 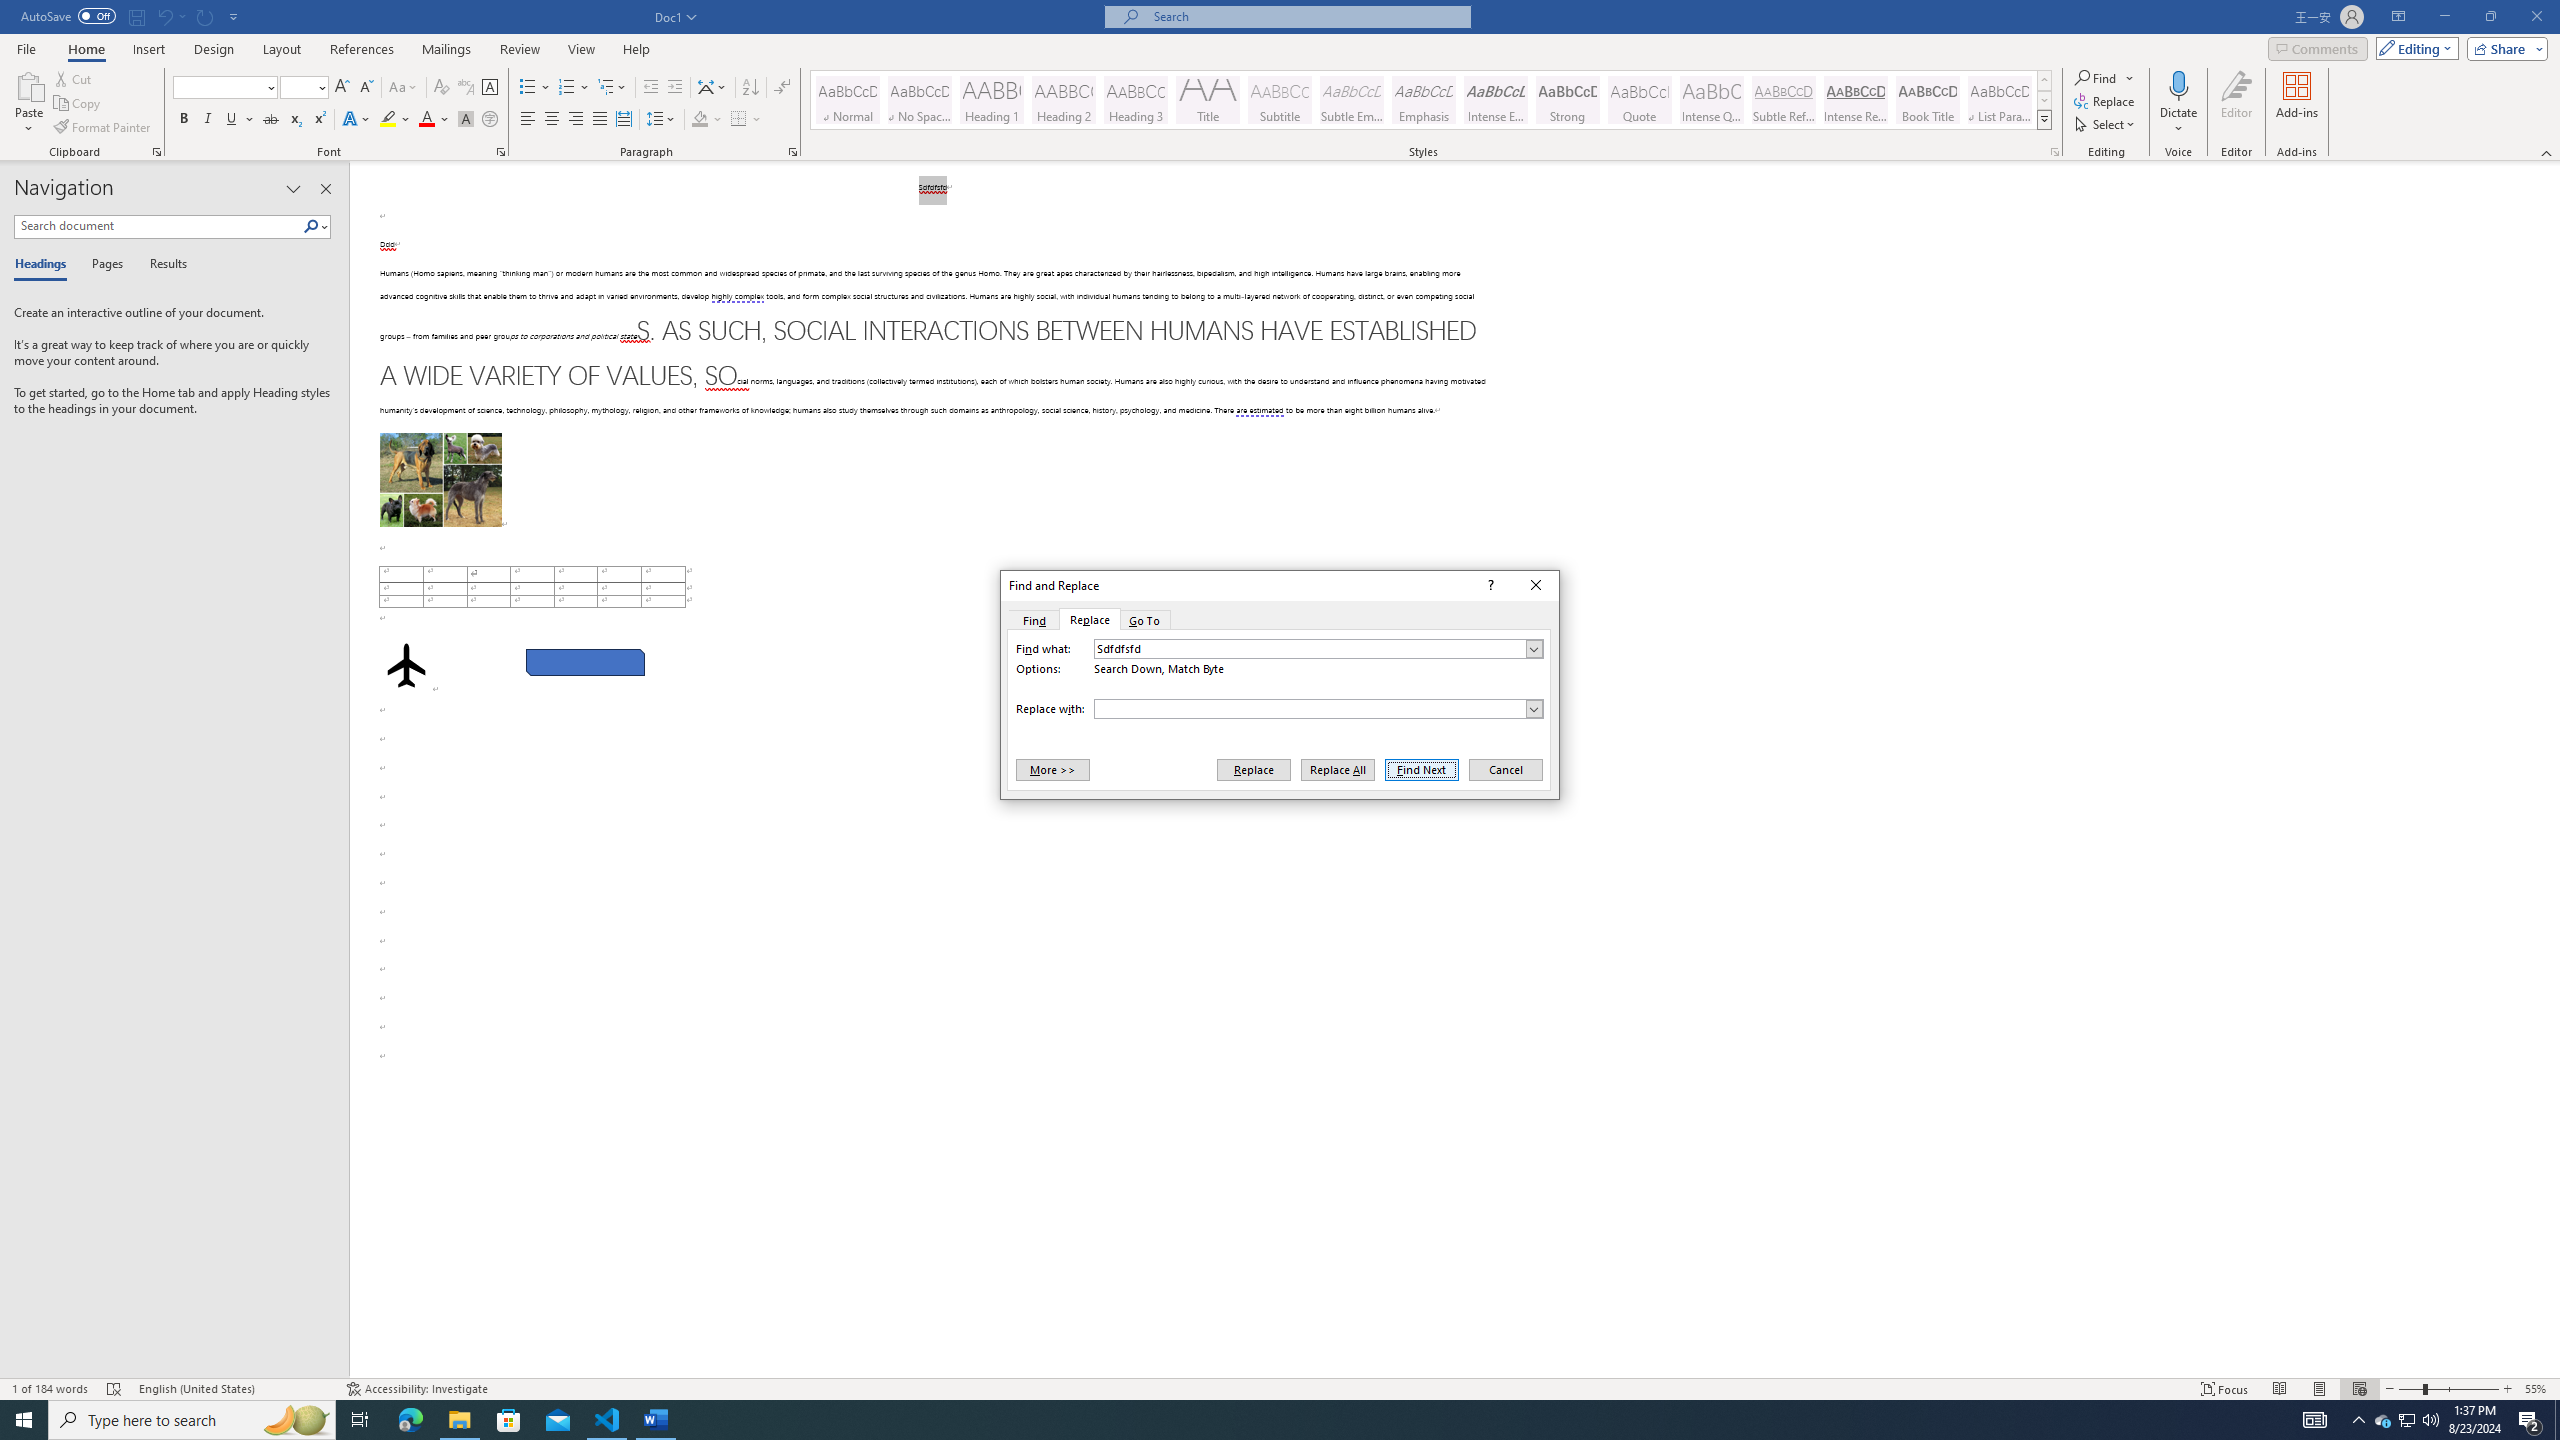 What do you see at coordinates (2045, 100) in the screenshot?
I see `Row Down` at bounding box center [2045, 100].